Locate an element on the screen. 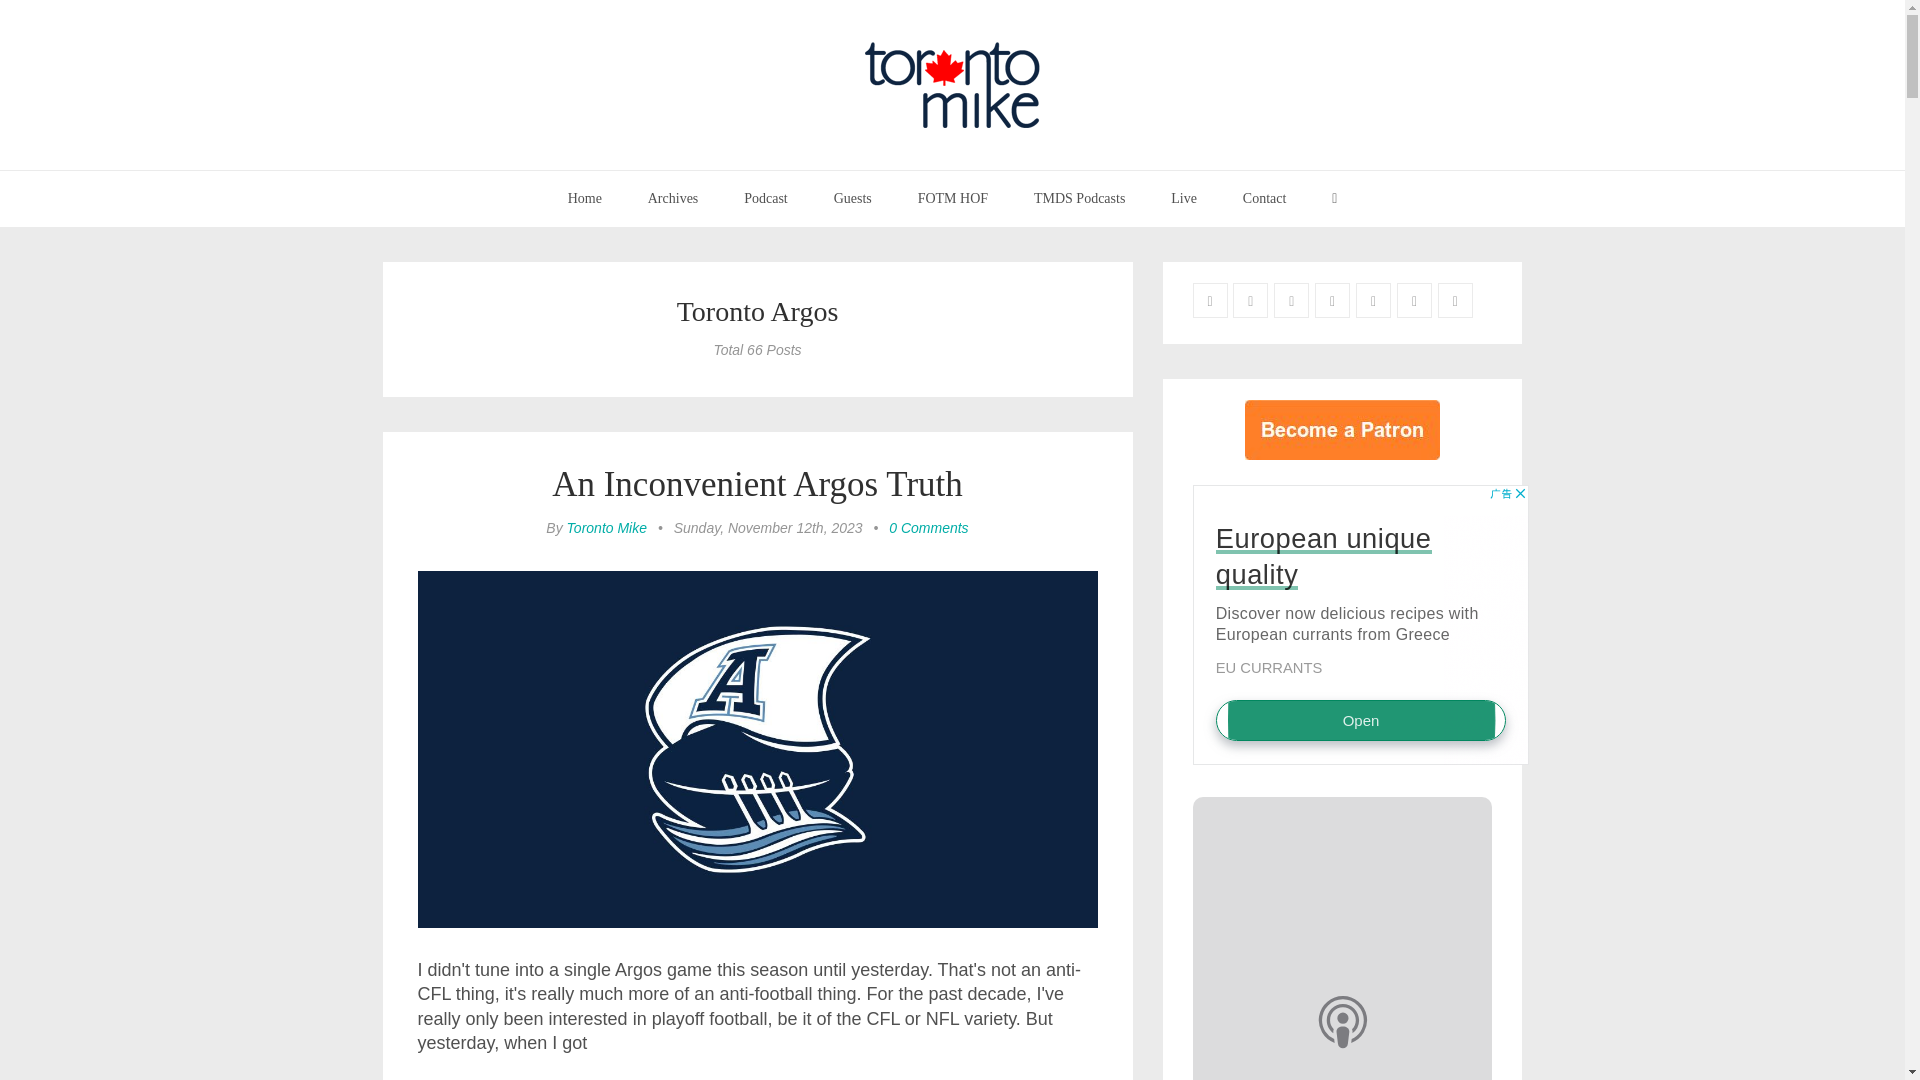  Contact is located at coordinates (1264, 198).